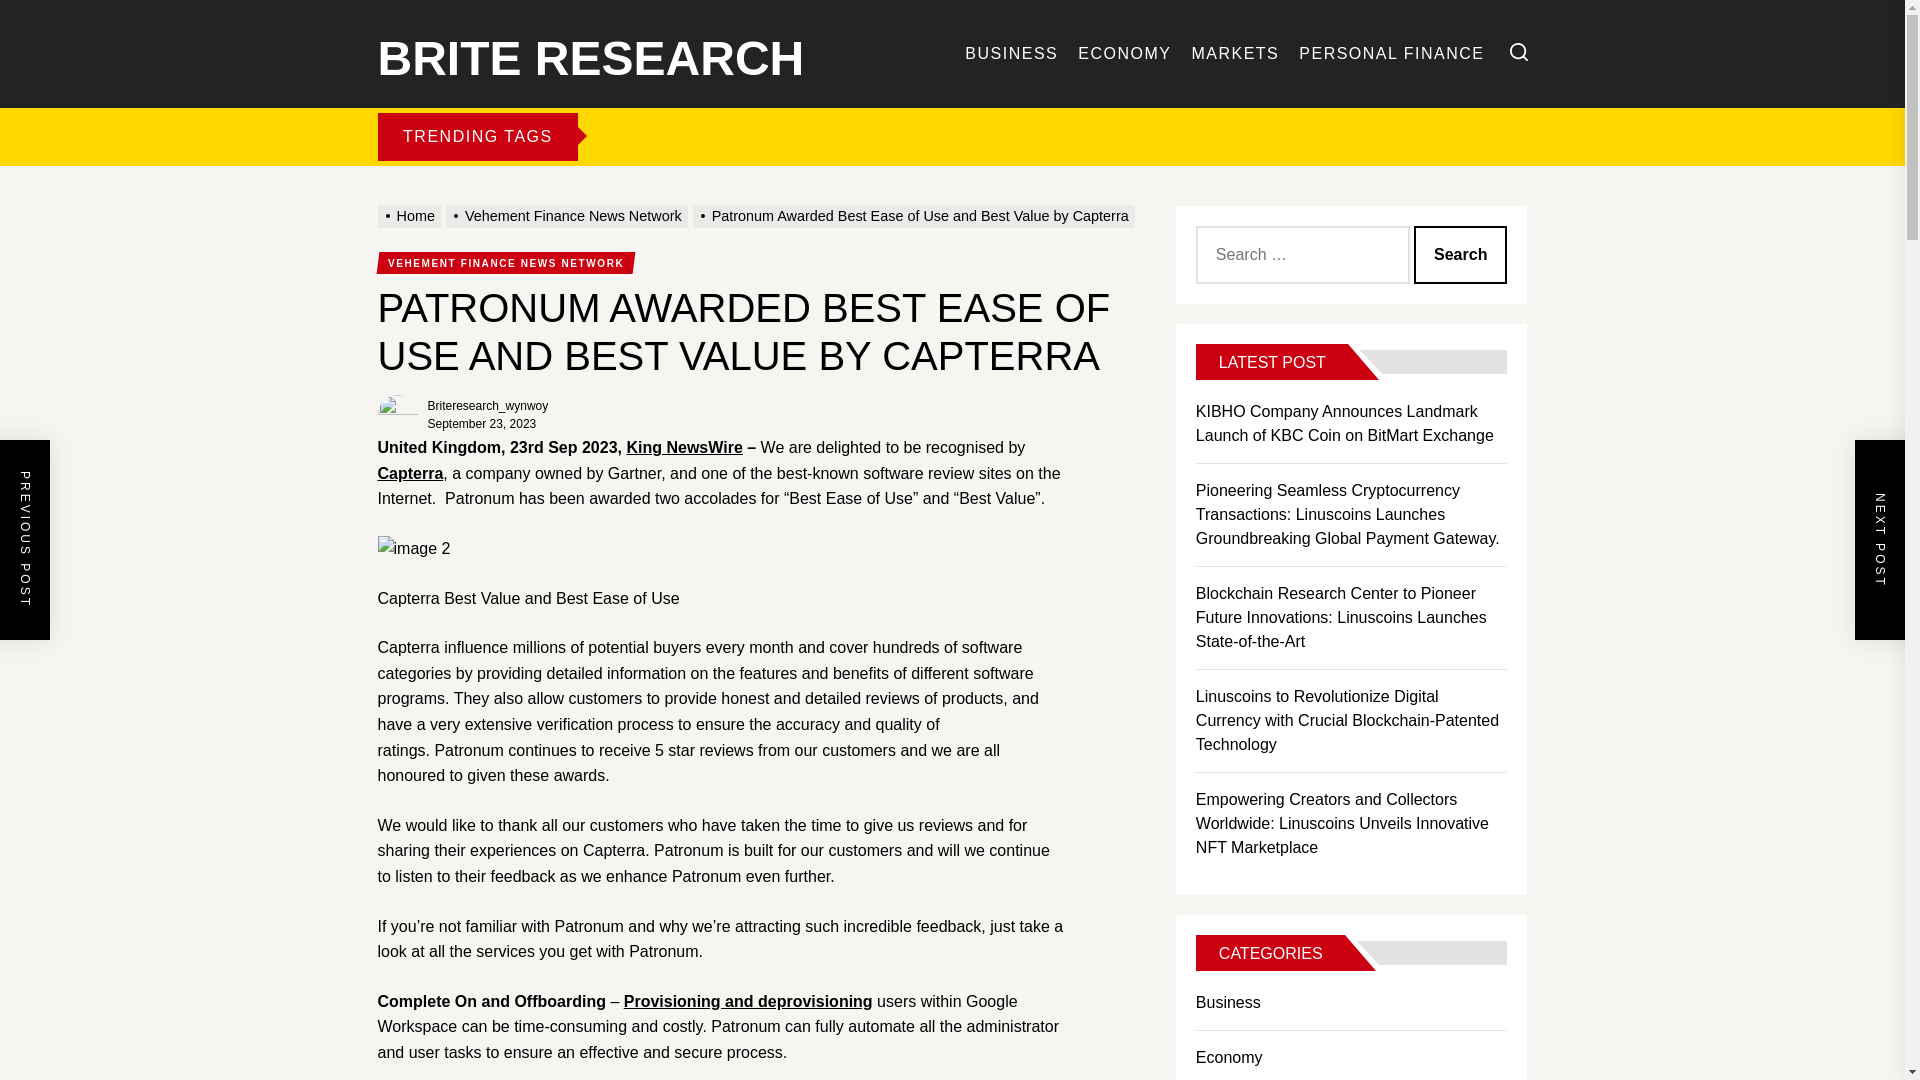 This screenshot has height=1080, width=1920. I want to click on Provisioning and deprovisioning, so click(748, 1000).